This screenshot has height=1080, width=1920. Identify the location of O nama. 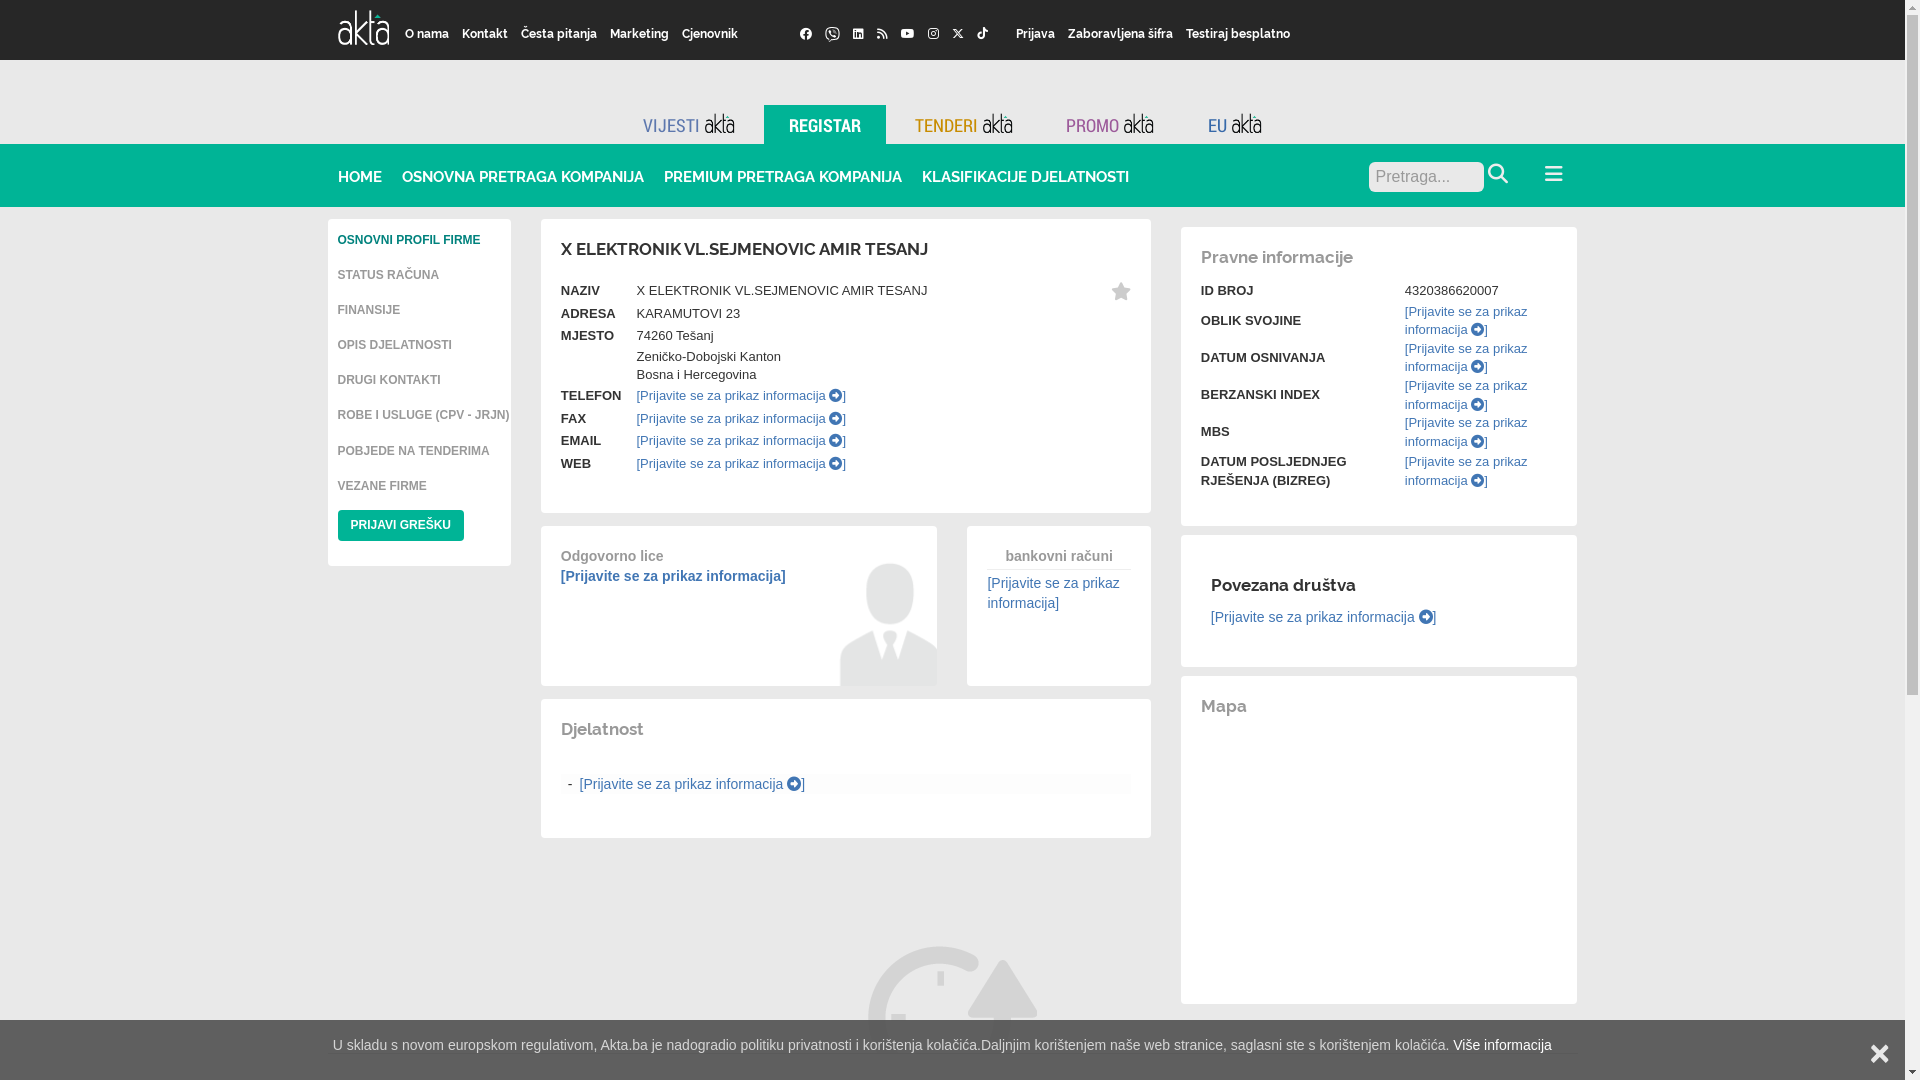
(428, 33).